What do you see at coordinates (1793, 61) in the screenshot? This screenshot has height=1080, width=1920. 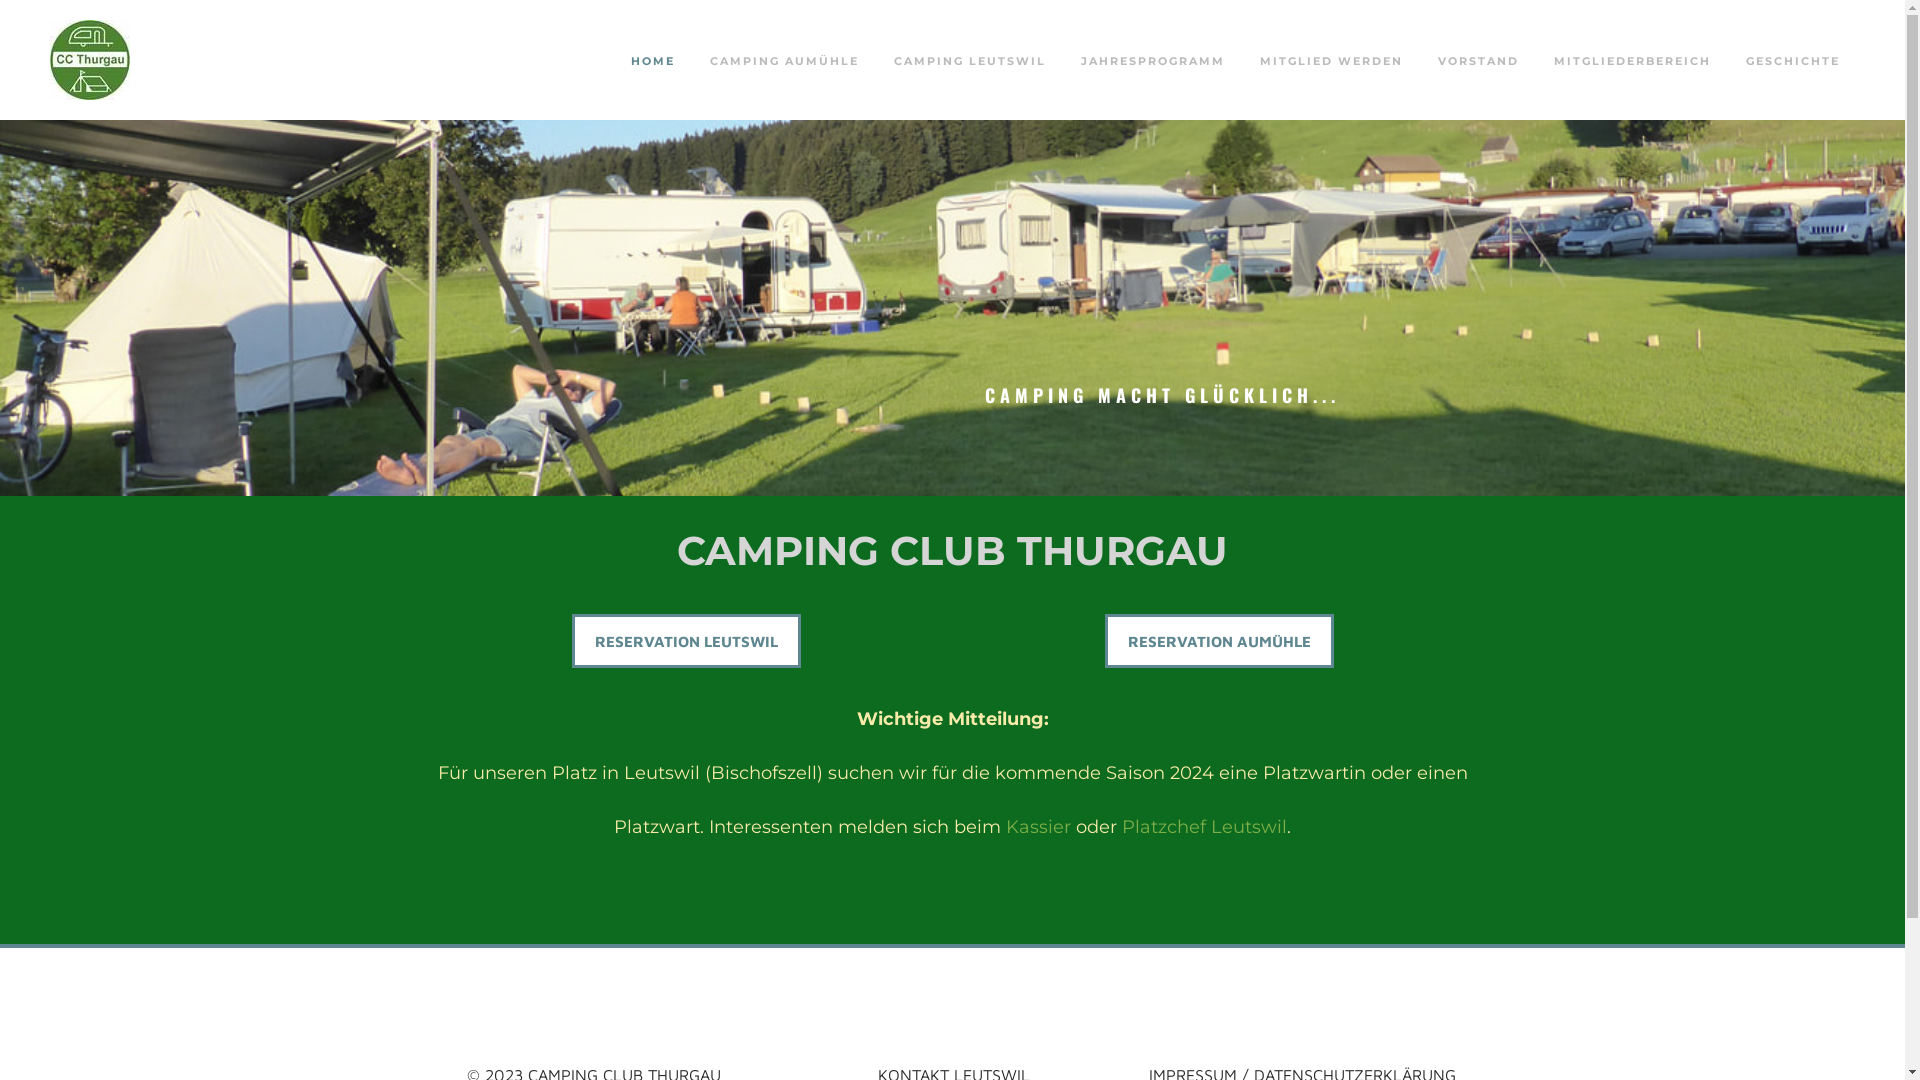 I see `GESCHICHTE` at bounding box center [1793, 61].